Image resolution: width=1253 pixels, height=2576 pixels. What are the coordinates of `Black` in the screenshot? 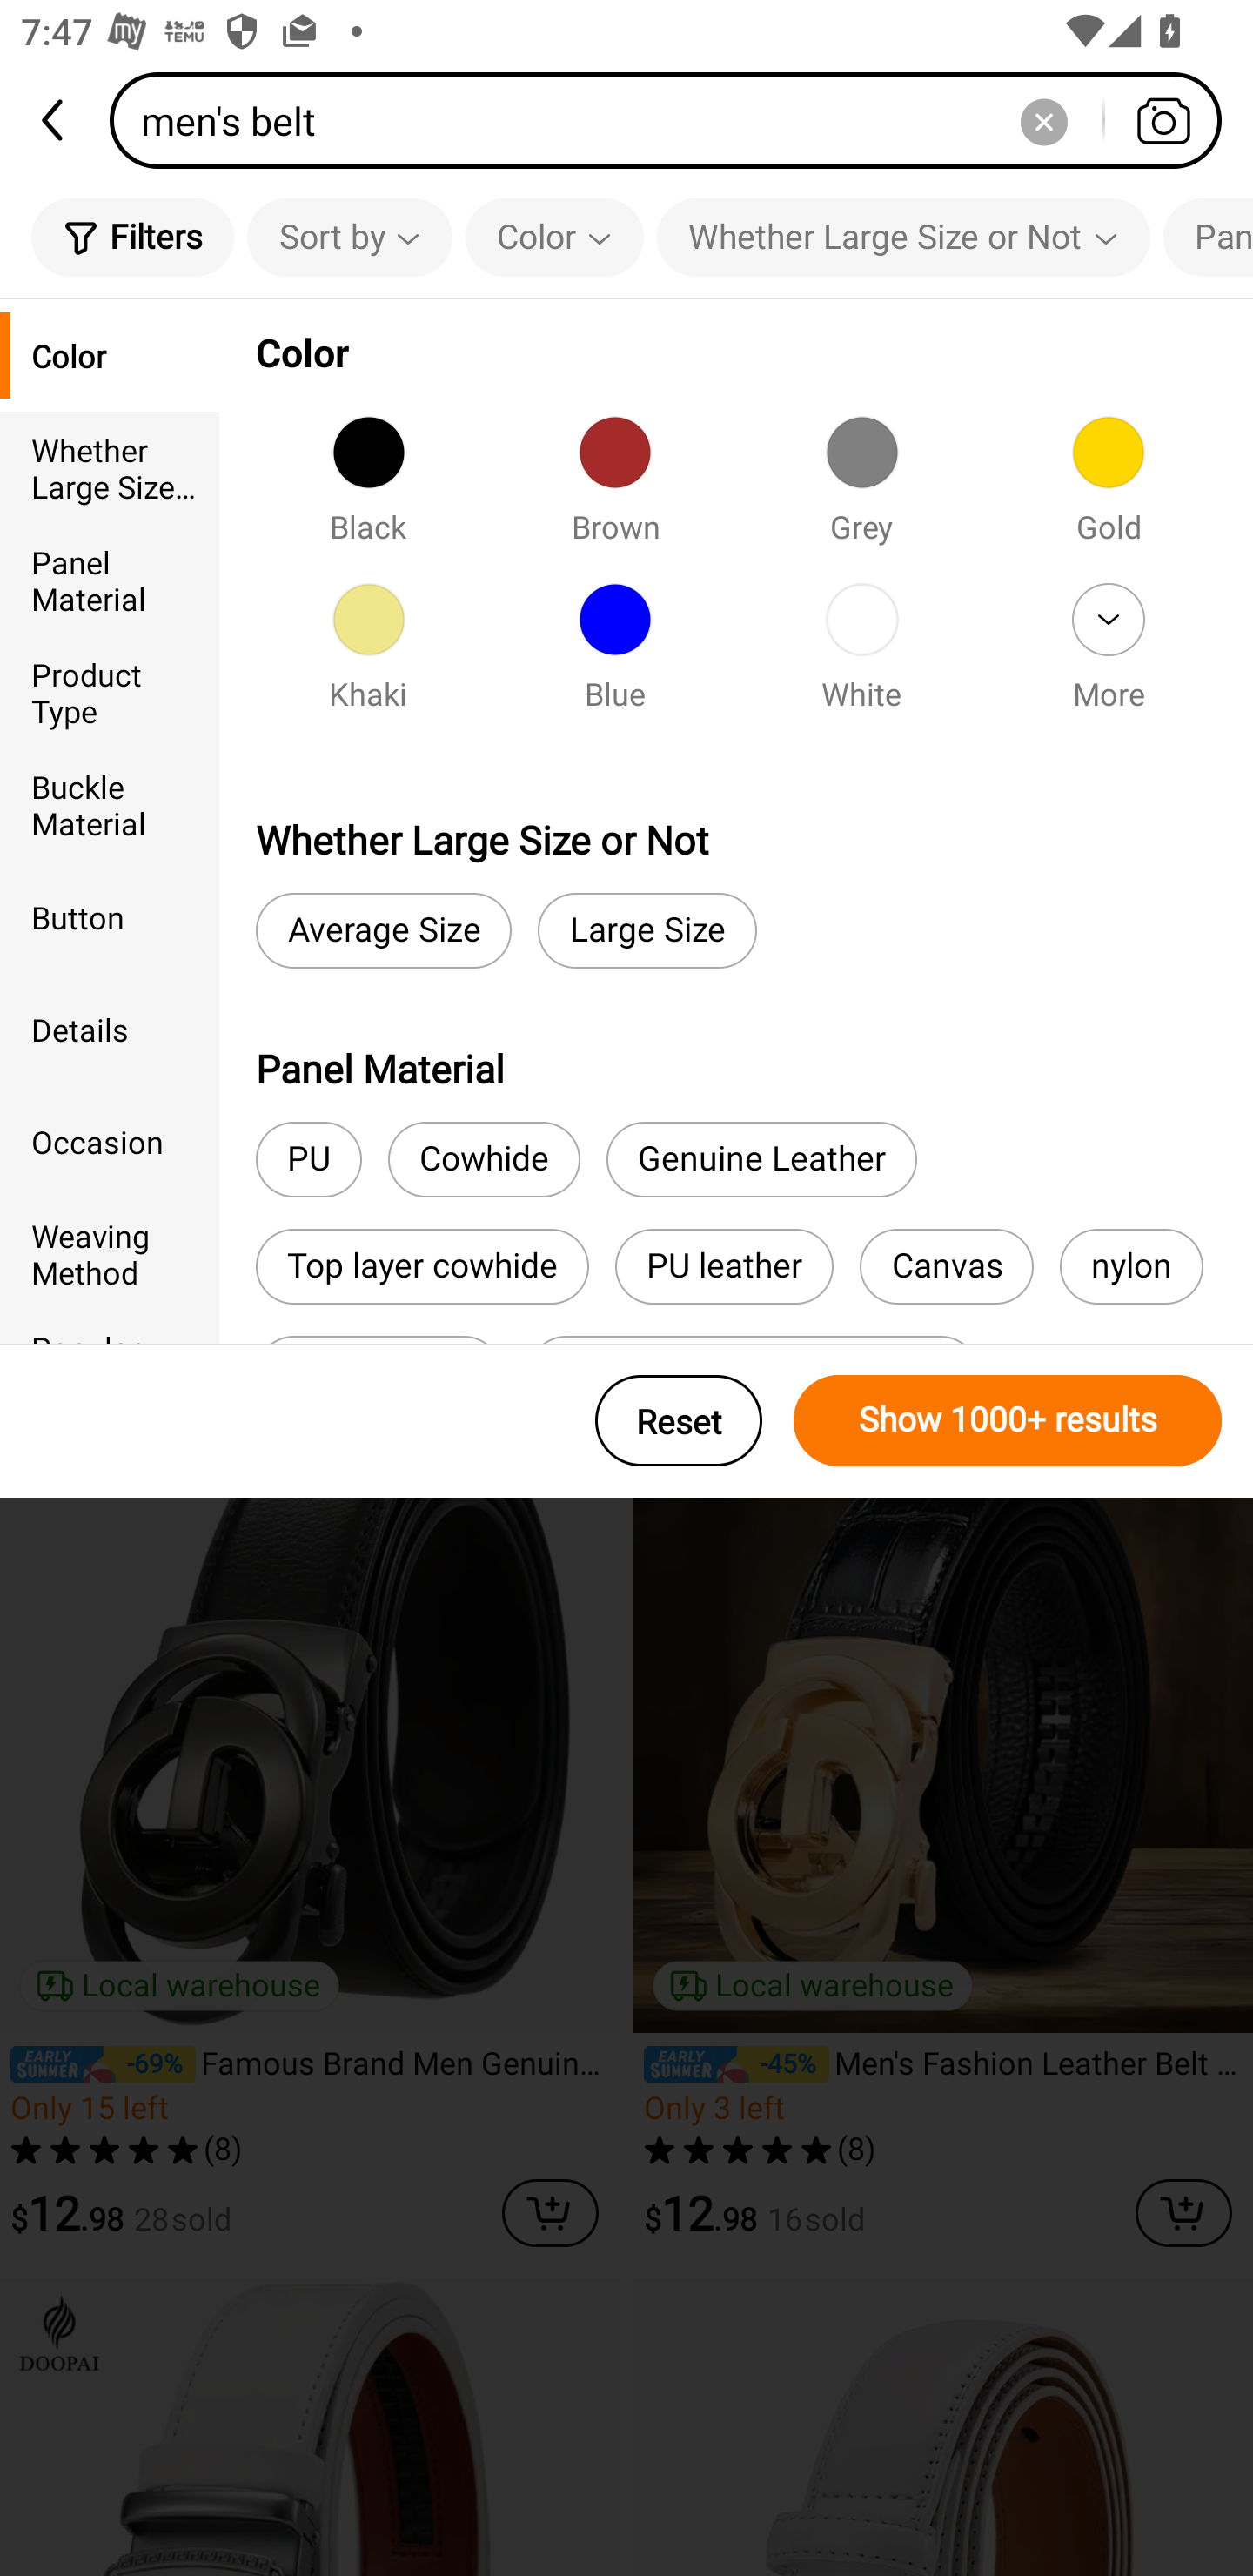 It's located at (832, 449).